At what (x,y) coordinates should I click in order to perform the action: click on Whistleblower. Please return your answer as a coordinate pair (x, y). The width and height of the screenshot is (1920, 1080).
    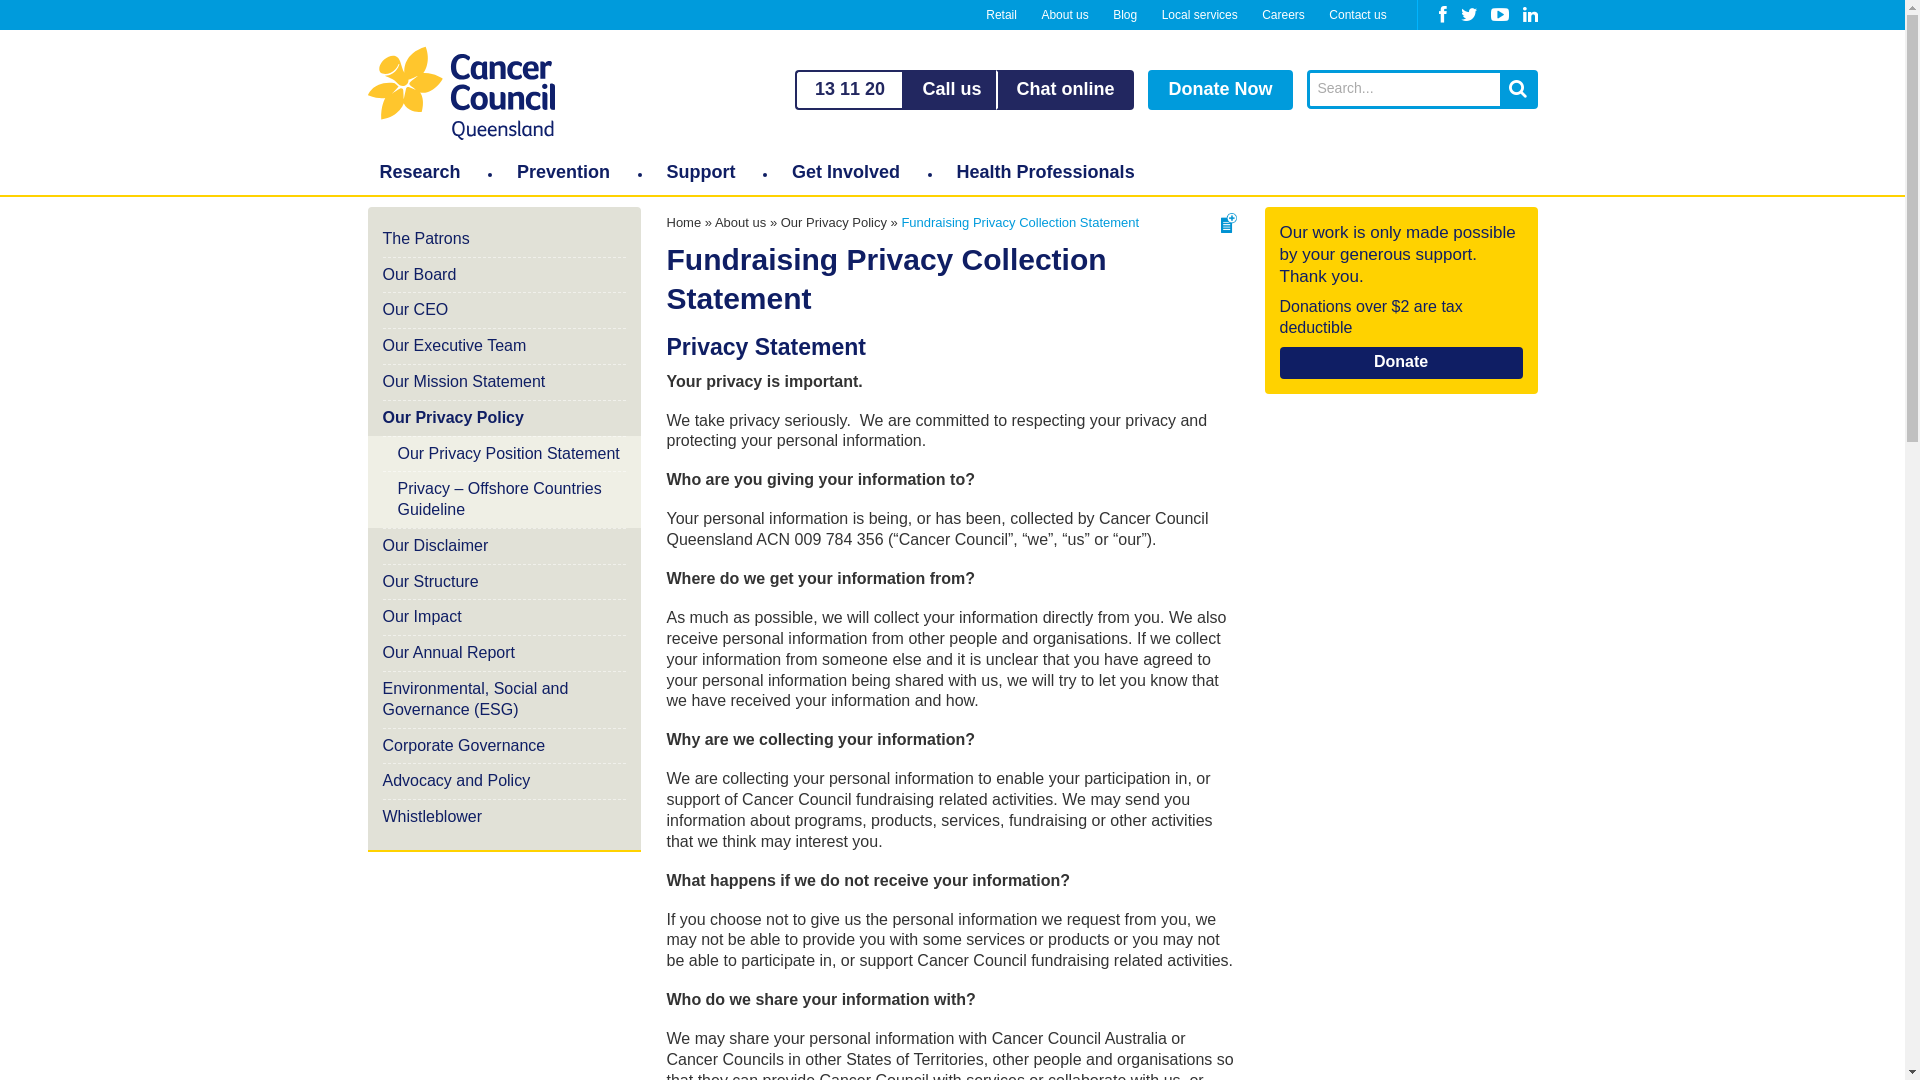
    Looking at the image, I should click on (504, 817).